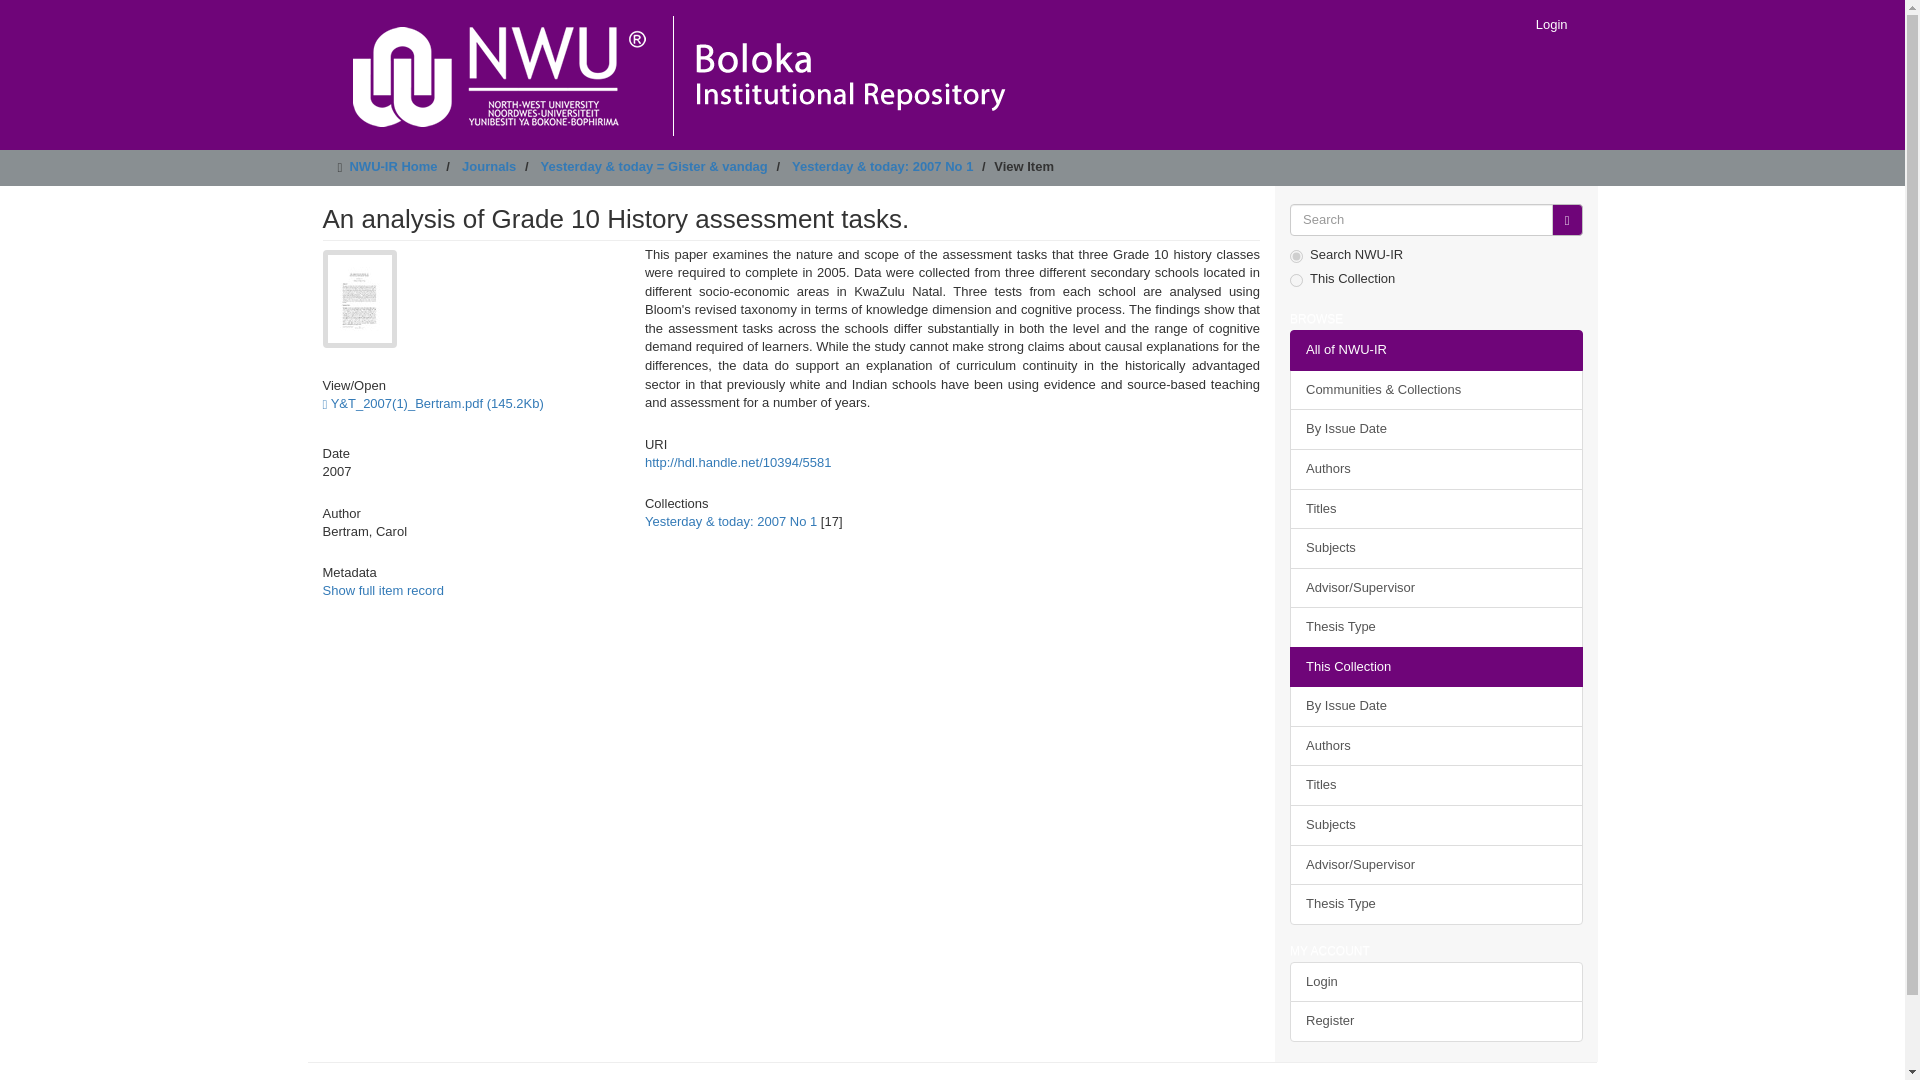  What do you see at coordinates (1436, 627) in the screenshot?
I see `Thesis Type` at bounding box center [1436, 627].